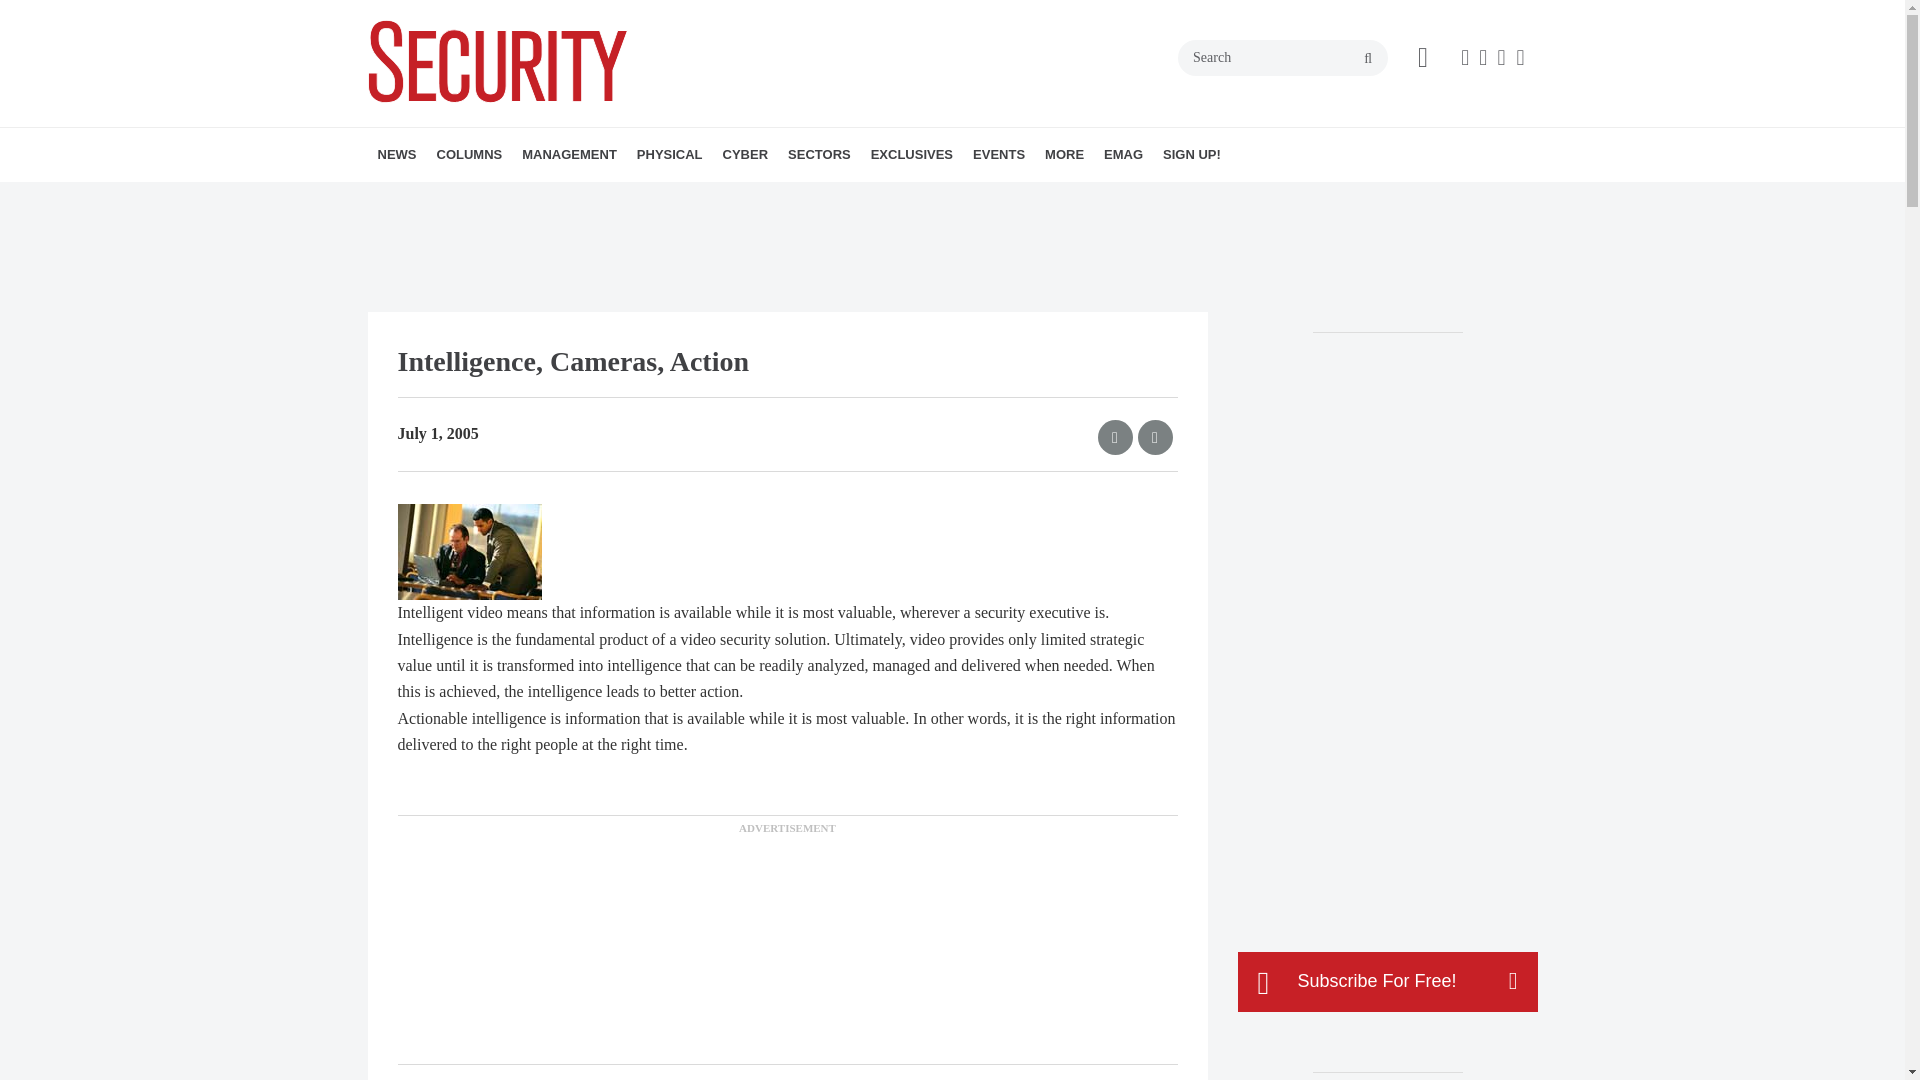  What do you see at coordinates (583, 198) in the screenshot?
I see `LEADER TO LEADER` at bounding box center [583, 198].